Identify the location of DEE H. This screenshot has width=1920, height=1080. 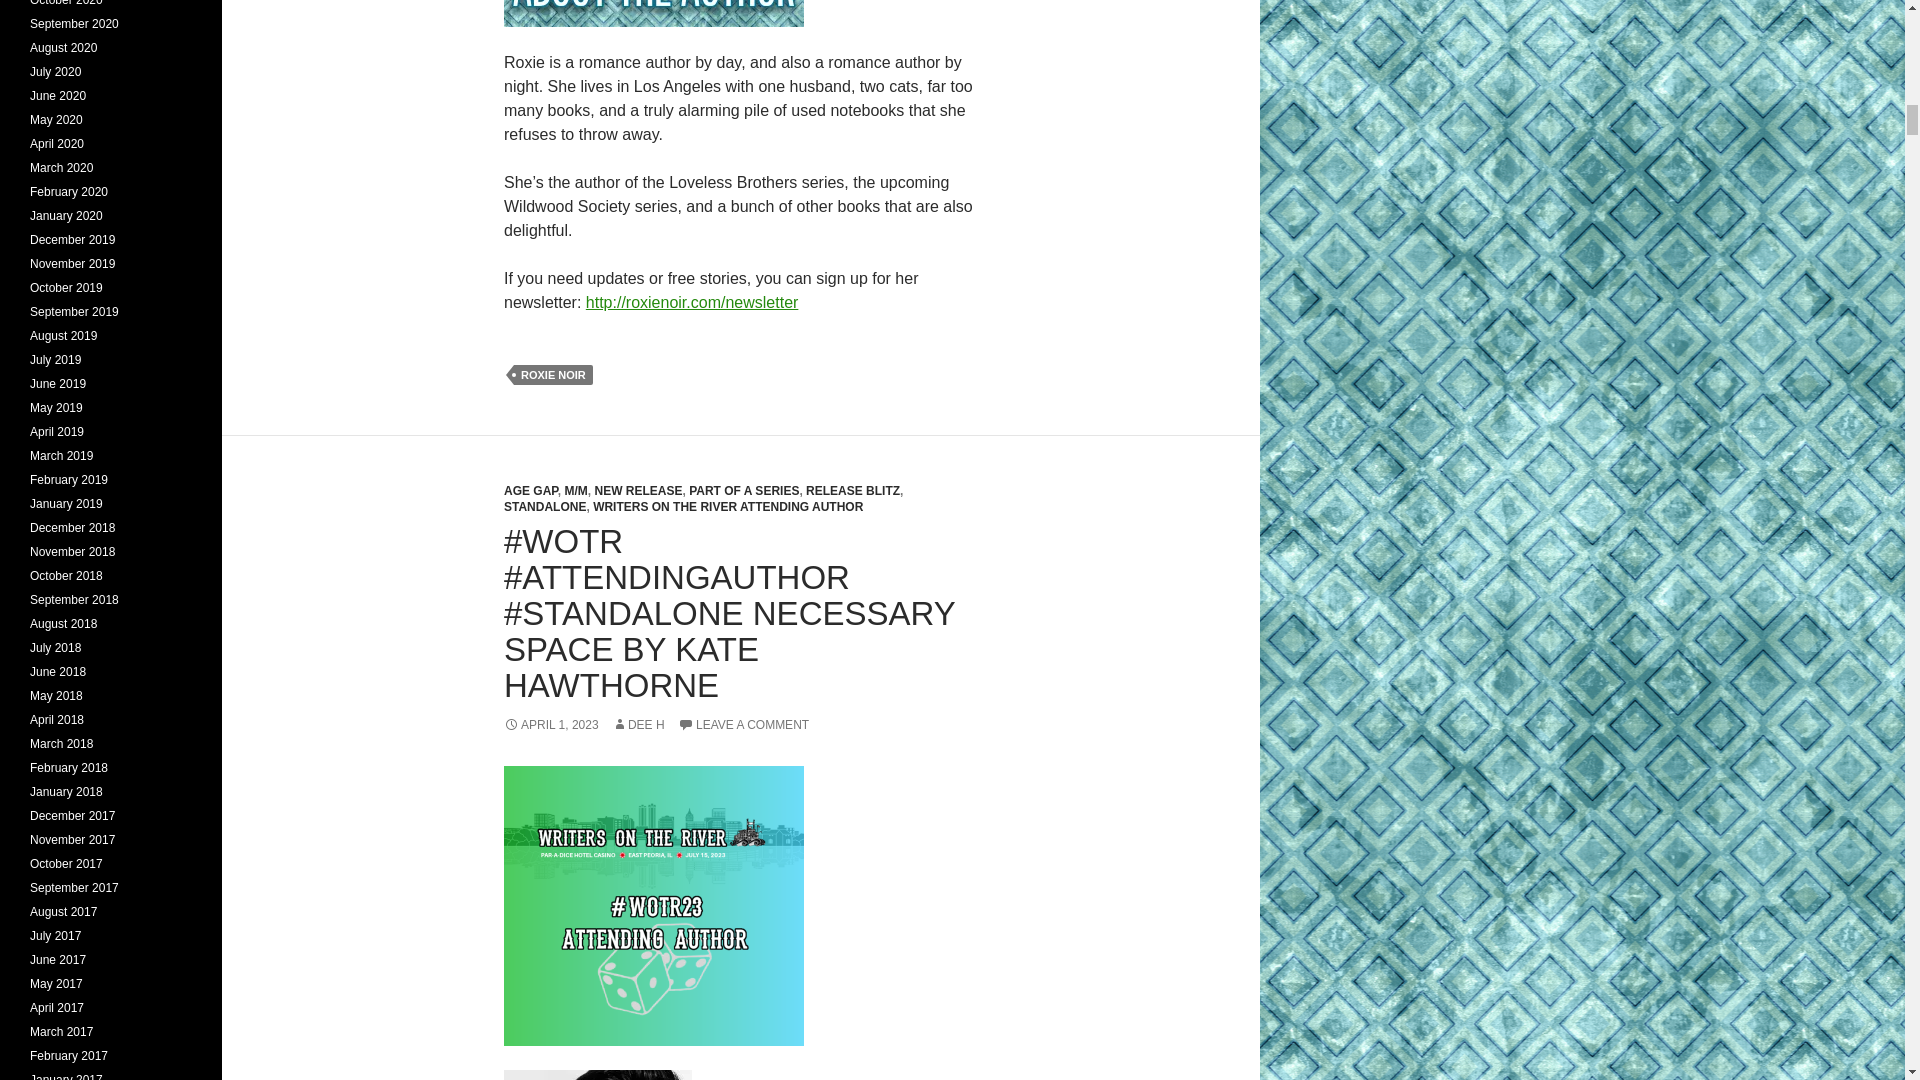
(638, 725).